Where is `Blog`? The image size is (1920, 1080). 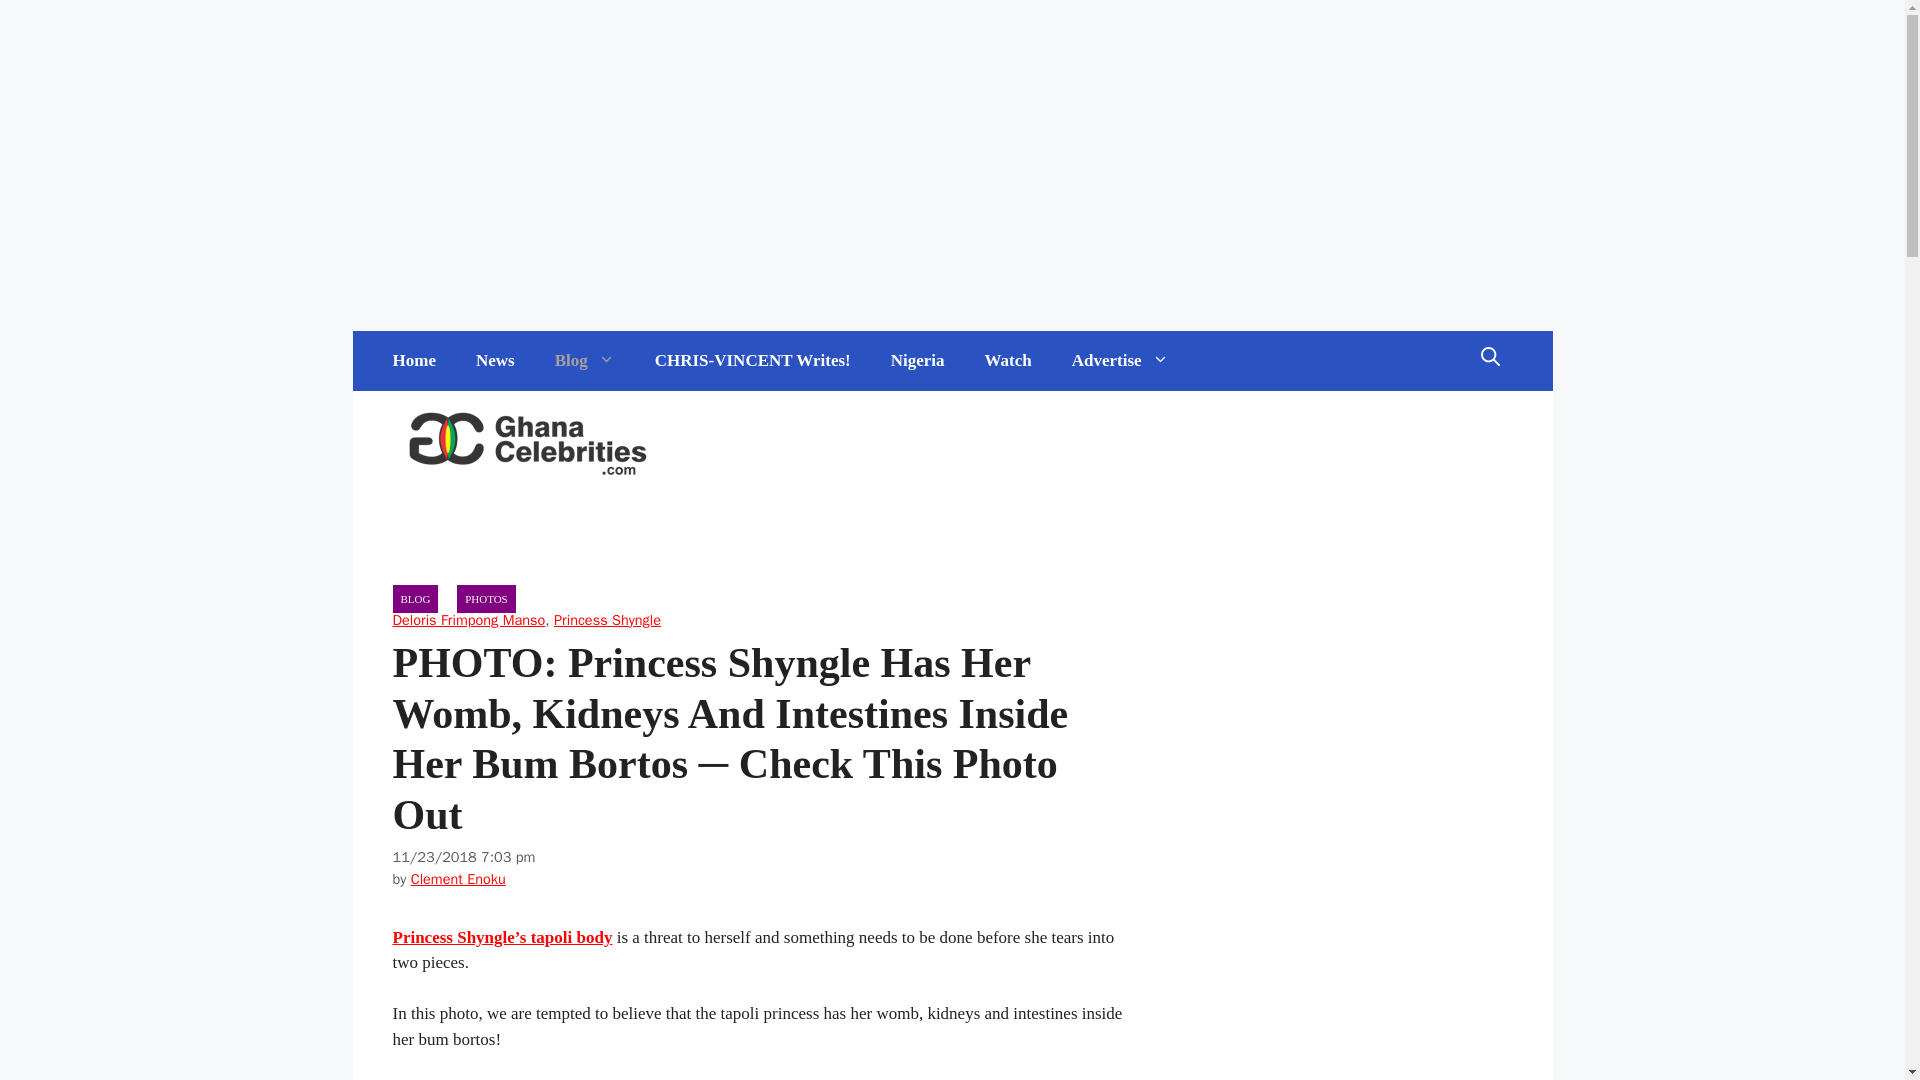
Blog is located at coordinates (585, 360).